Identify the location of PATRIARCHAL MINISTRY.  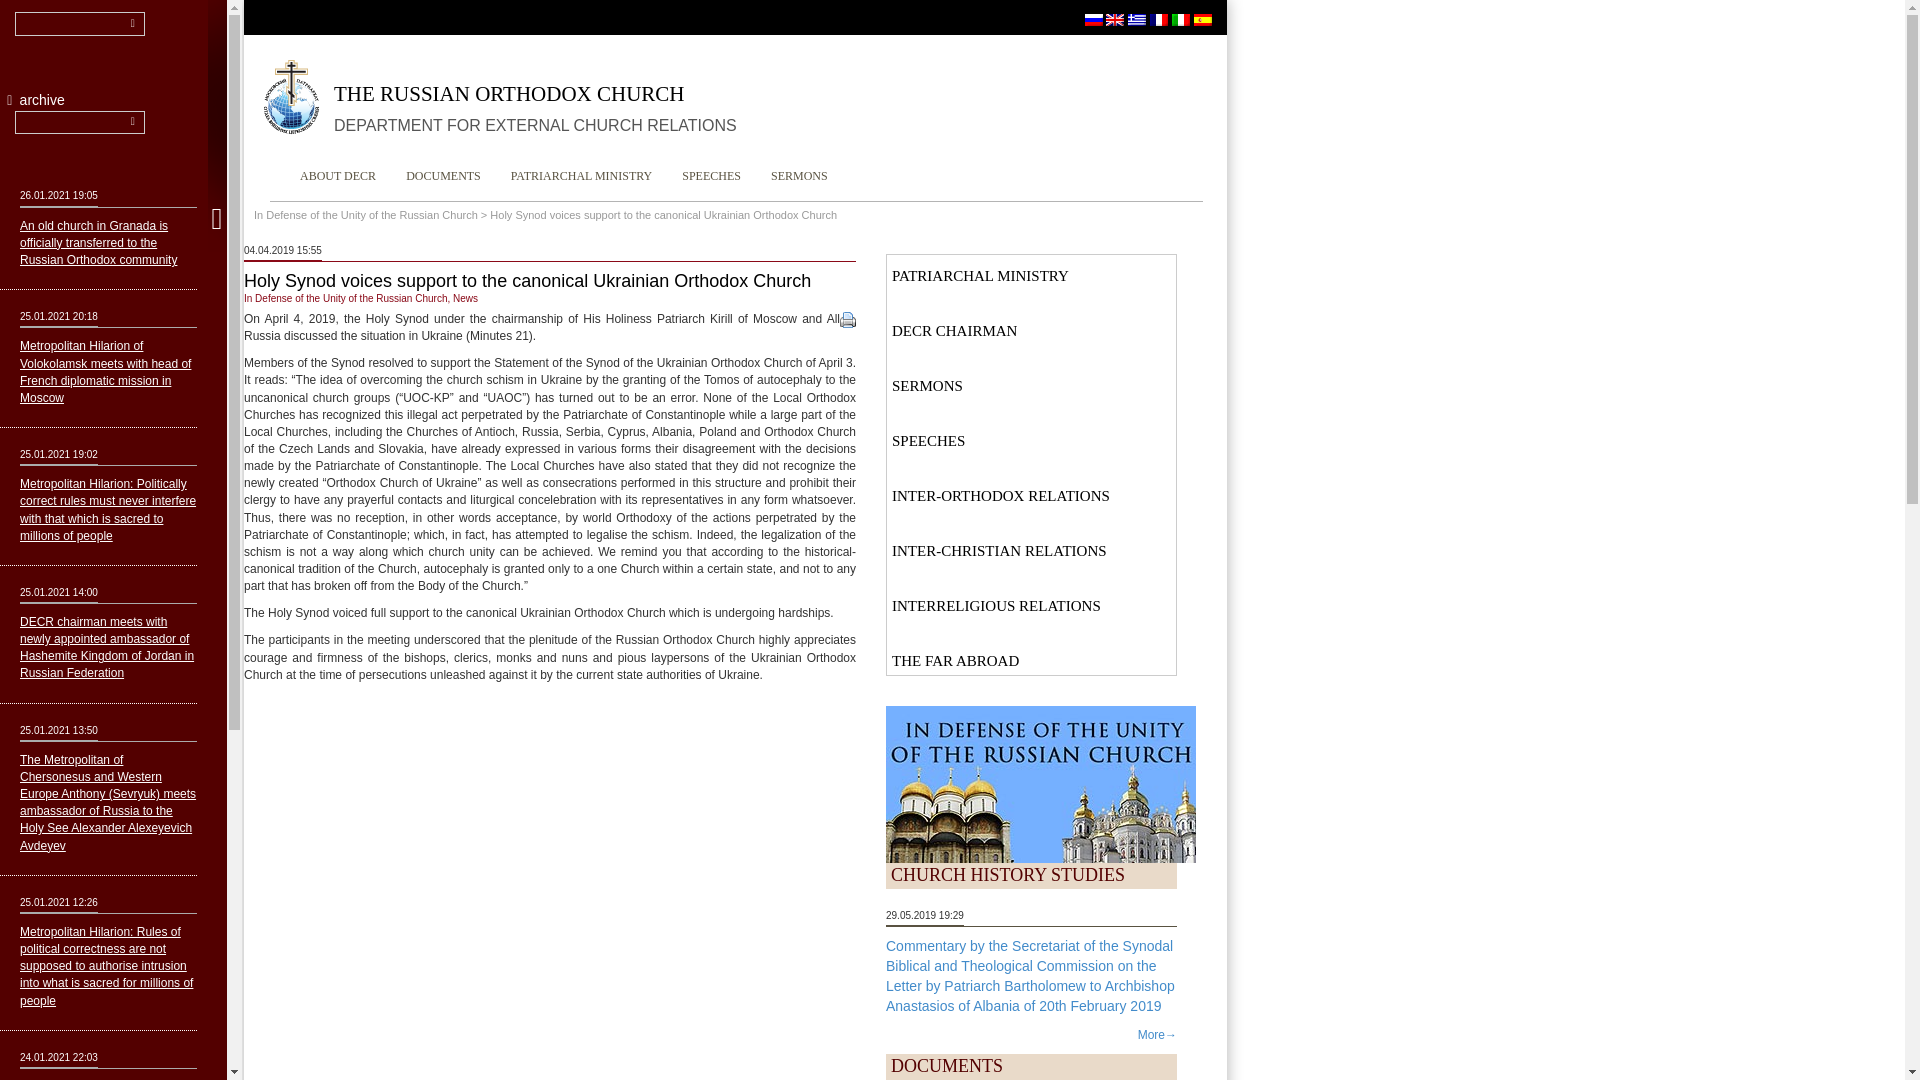
(1031, 272).